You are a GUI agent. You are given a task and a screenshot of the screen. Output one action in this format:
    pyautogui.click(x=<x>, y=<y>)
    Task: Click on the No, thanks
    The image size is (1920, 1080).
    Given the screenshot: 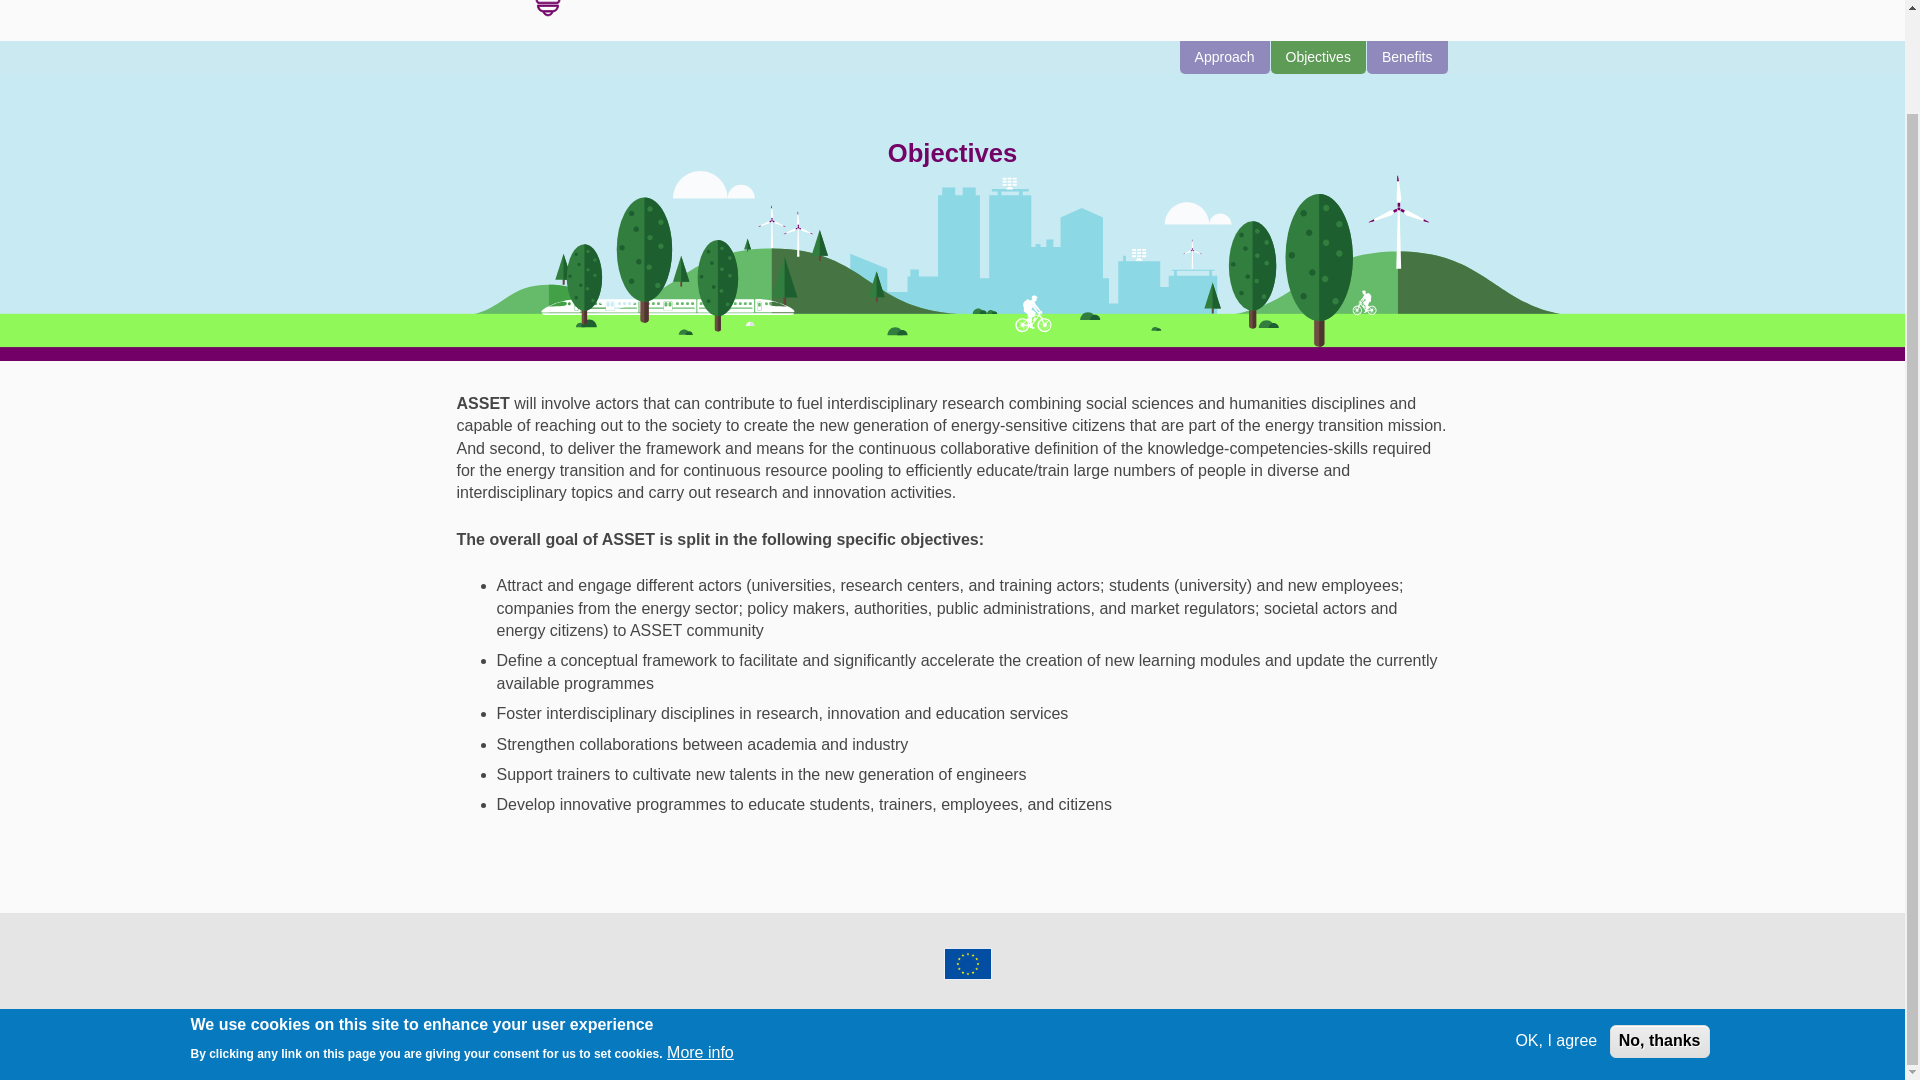 What is the action you would take?
    pyautogui.click(x=1660, y=927)
    